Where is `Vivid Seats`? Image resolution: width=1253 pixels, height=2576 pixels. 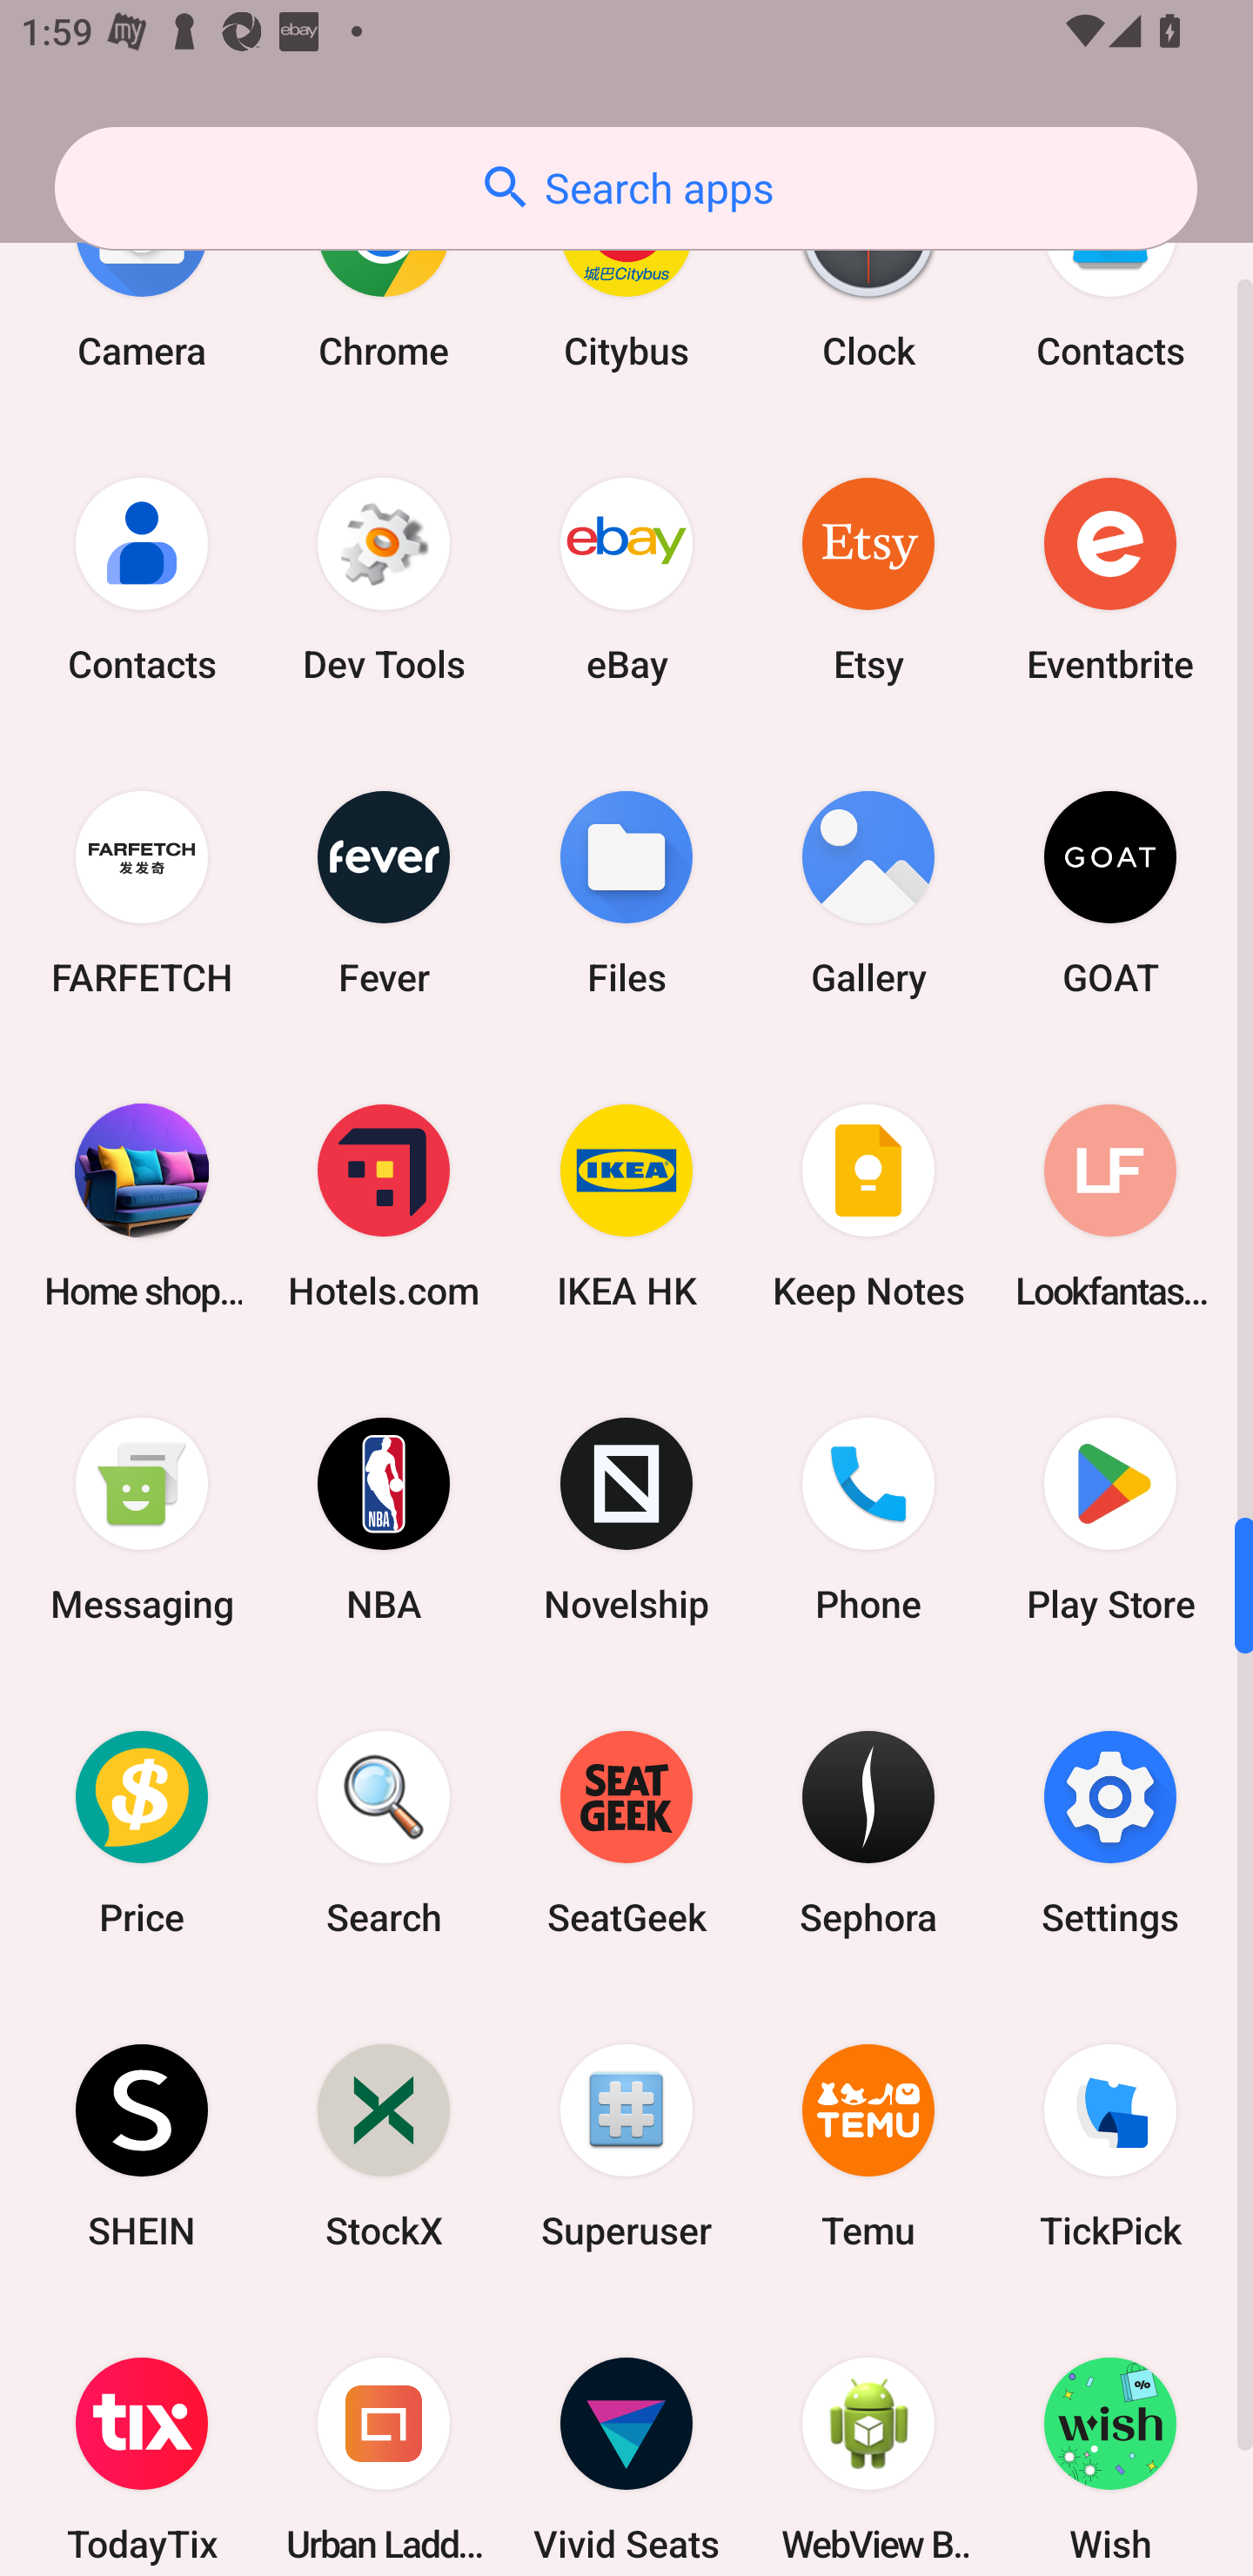 Vivid Seats is located at coordinates (626, 2439).